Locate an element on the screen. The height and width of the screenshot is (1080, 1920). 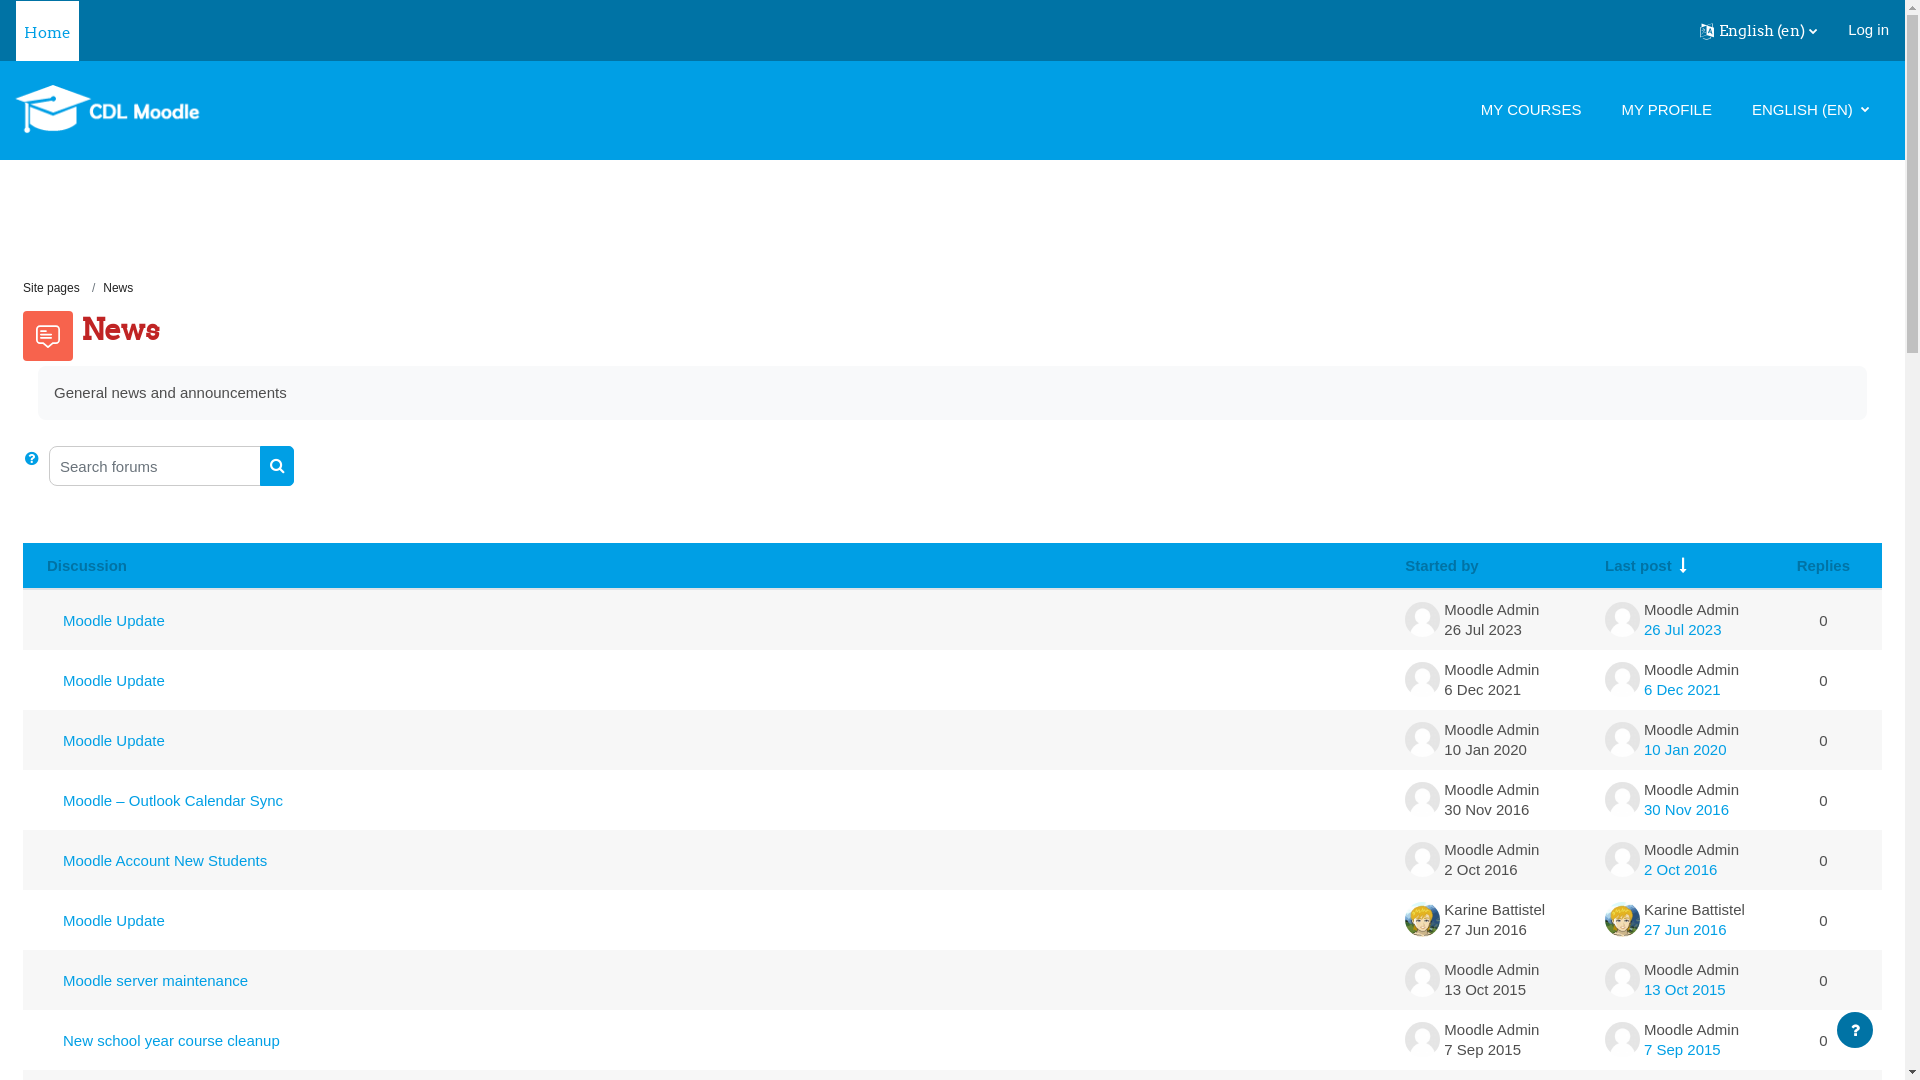
10 Jan 2020 is located at coordinates (1686, 750).